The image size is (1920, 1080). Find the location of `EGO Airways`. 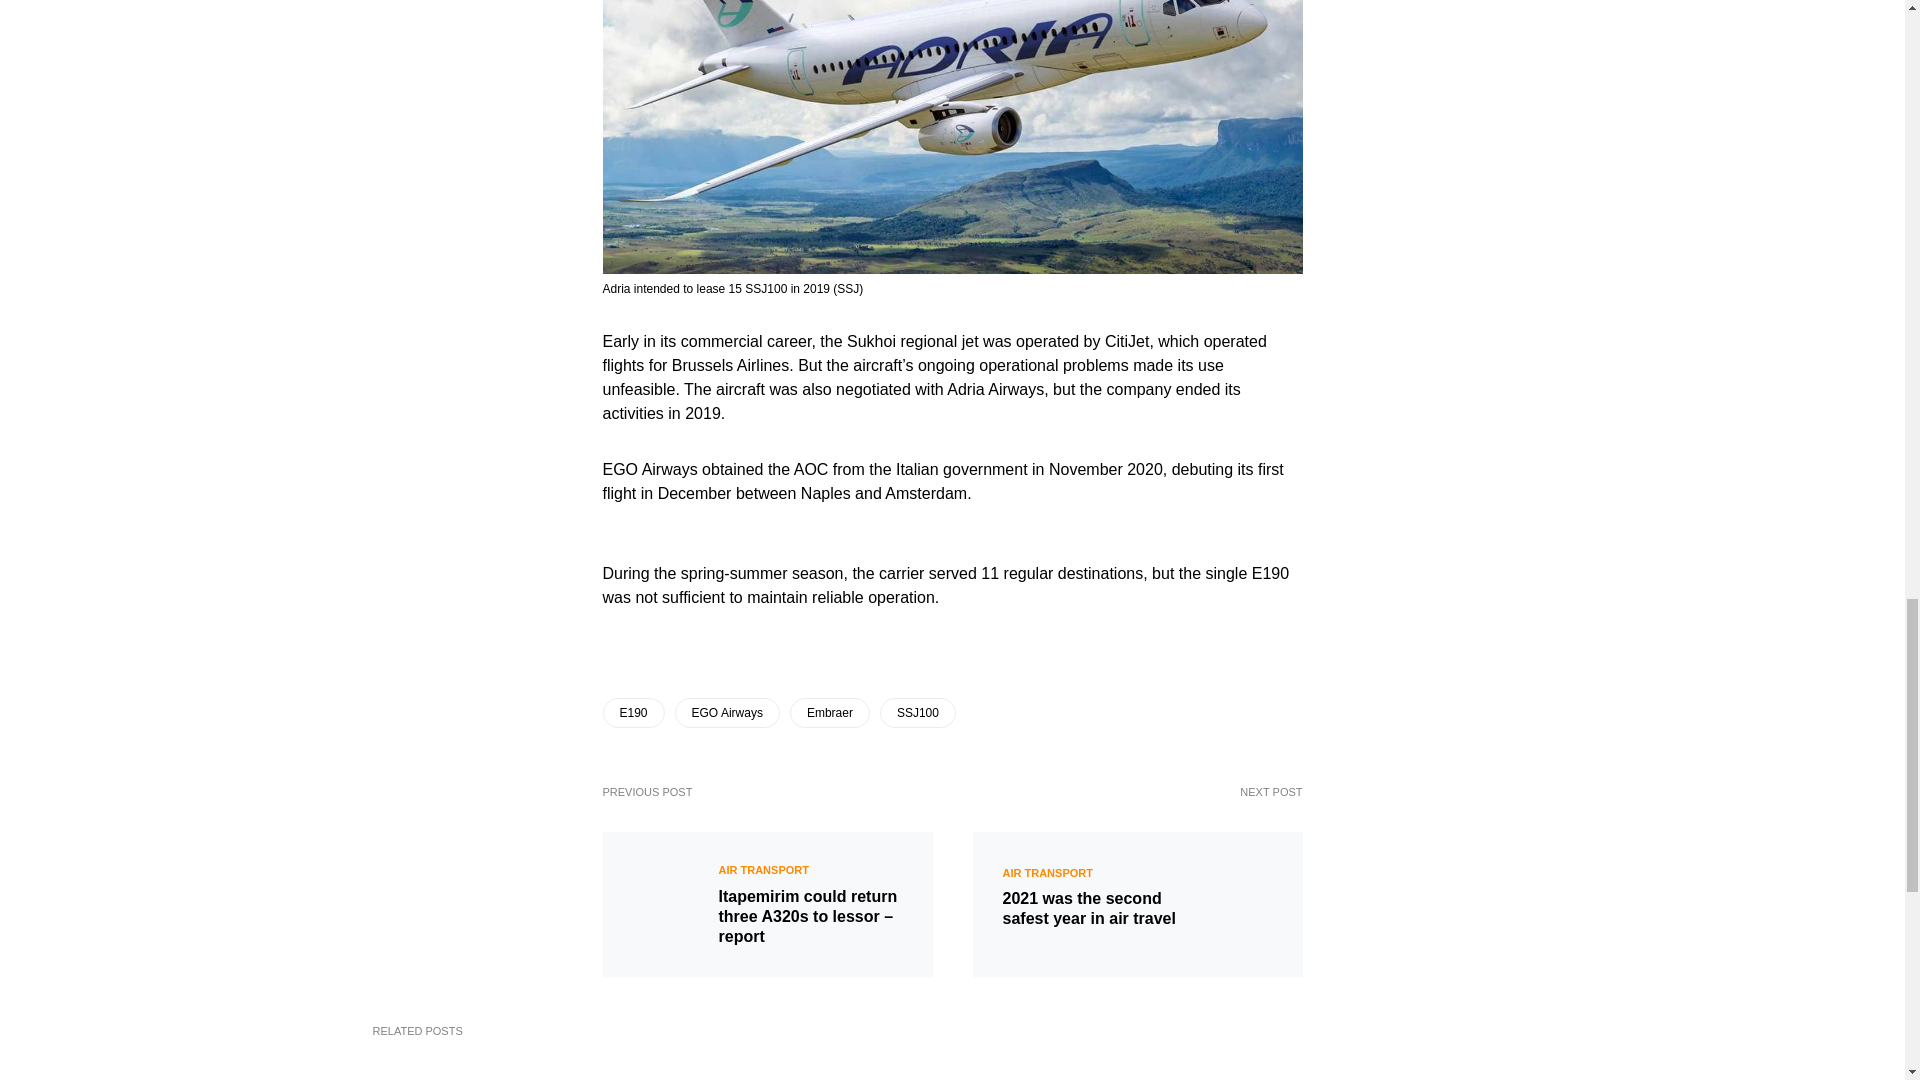

EGO Airways is located at coordinates (727, 712).